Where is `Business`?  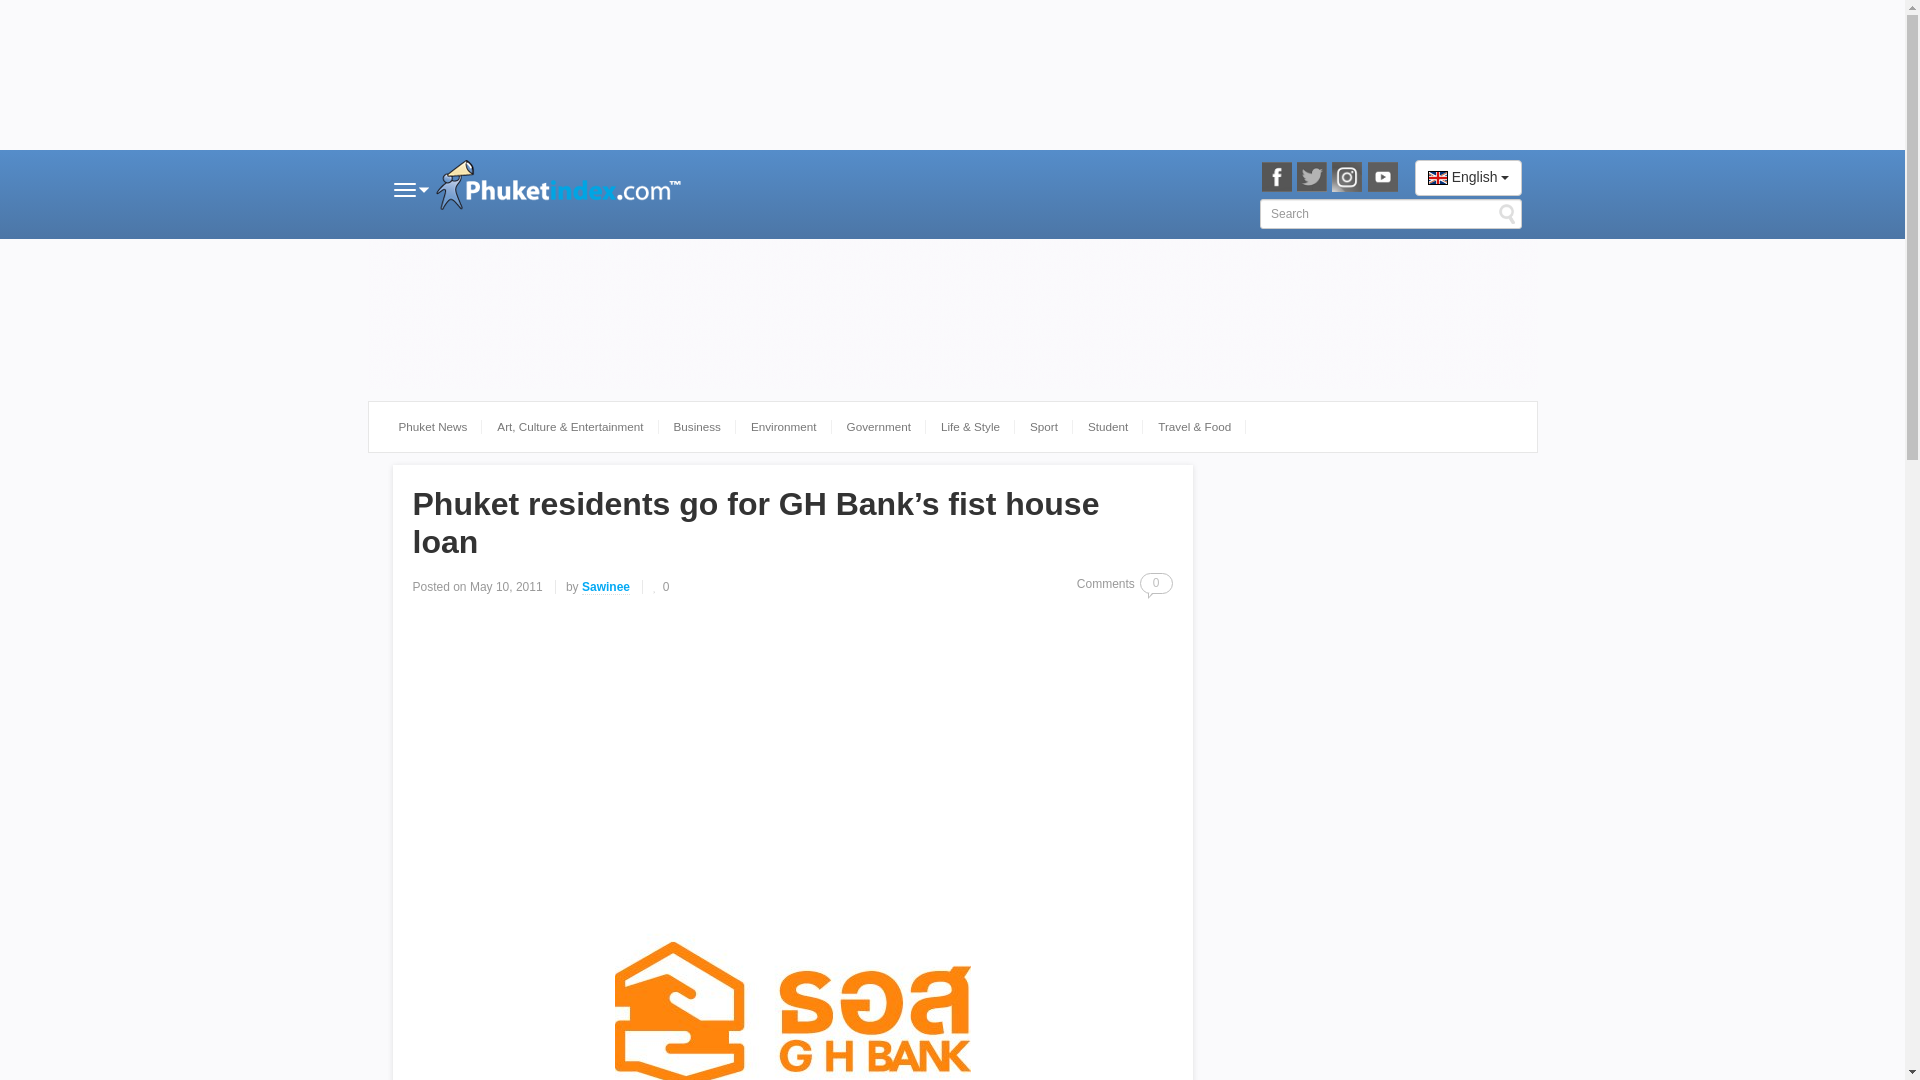 Business is located at coordinates (696, 426).